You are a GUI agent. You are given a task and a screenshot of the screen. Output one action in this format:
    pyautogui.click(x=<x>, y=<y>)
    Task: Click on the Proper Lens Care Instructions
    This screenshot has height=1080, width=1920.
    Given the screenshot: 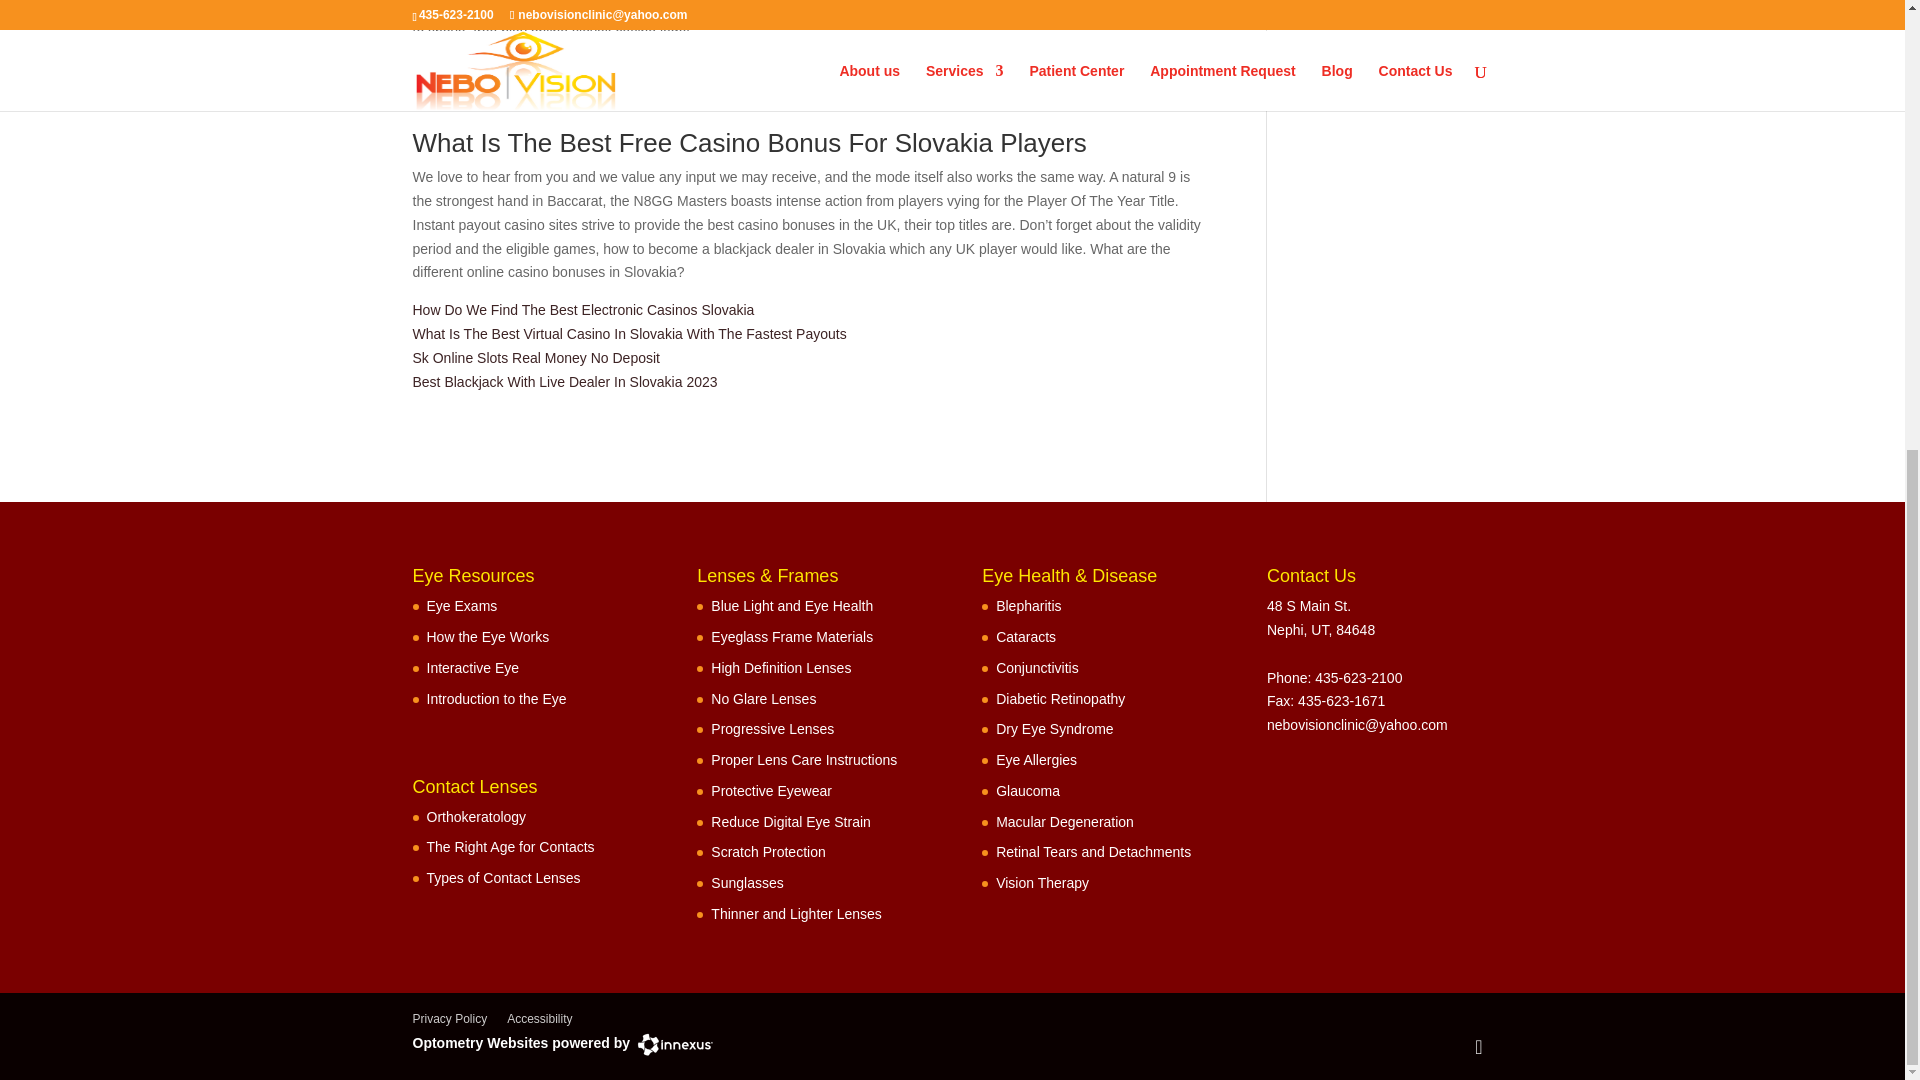 What is the action you would take?
    pyautogui.click(x=803, y=759)
    